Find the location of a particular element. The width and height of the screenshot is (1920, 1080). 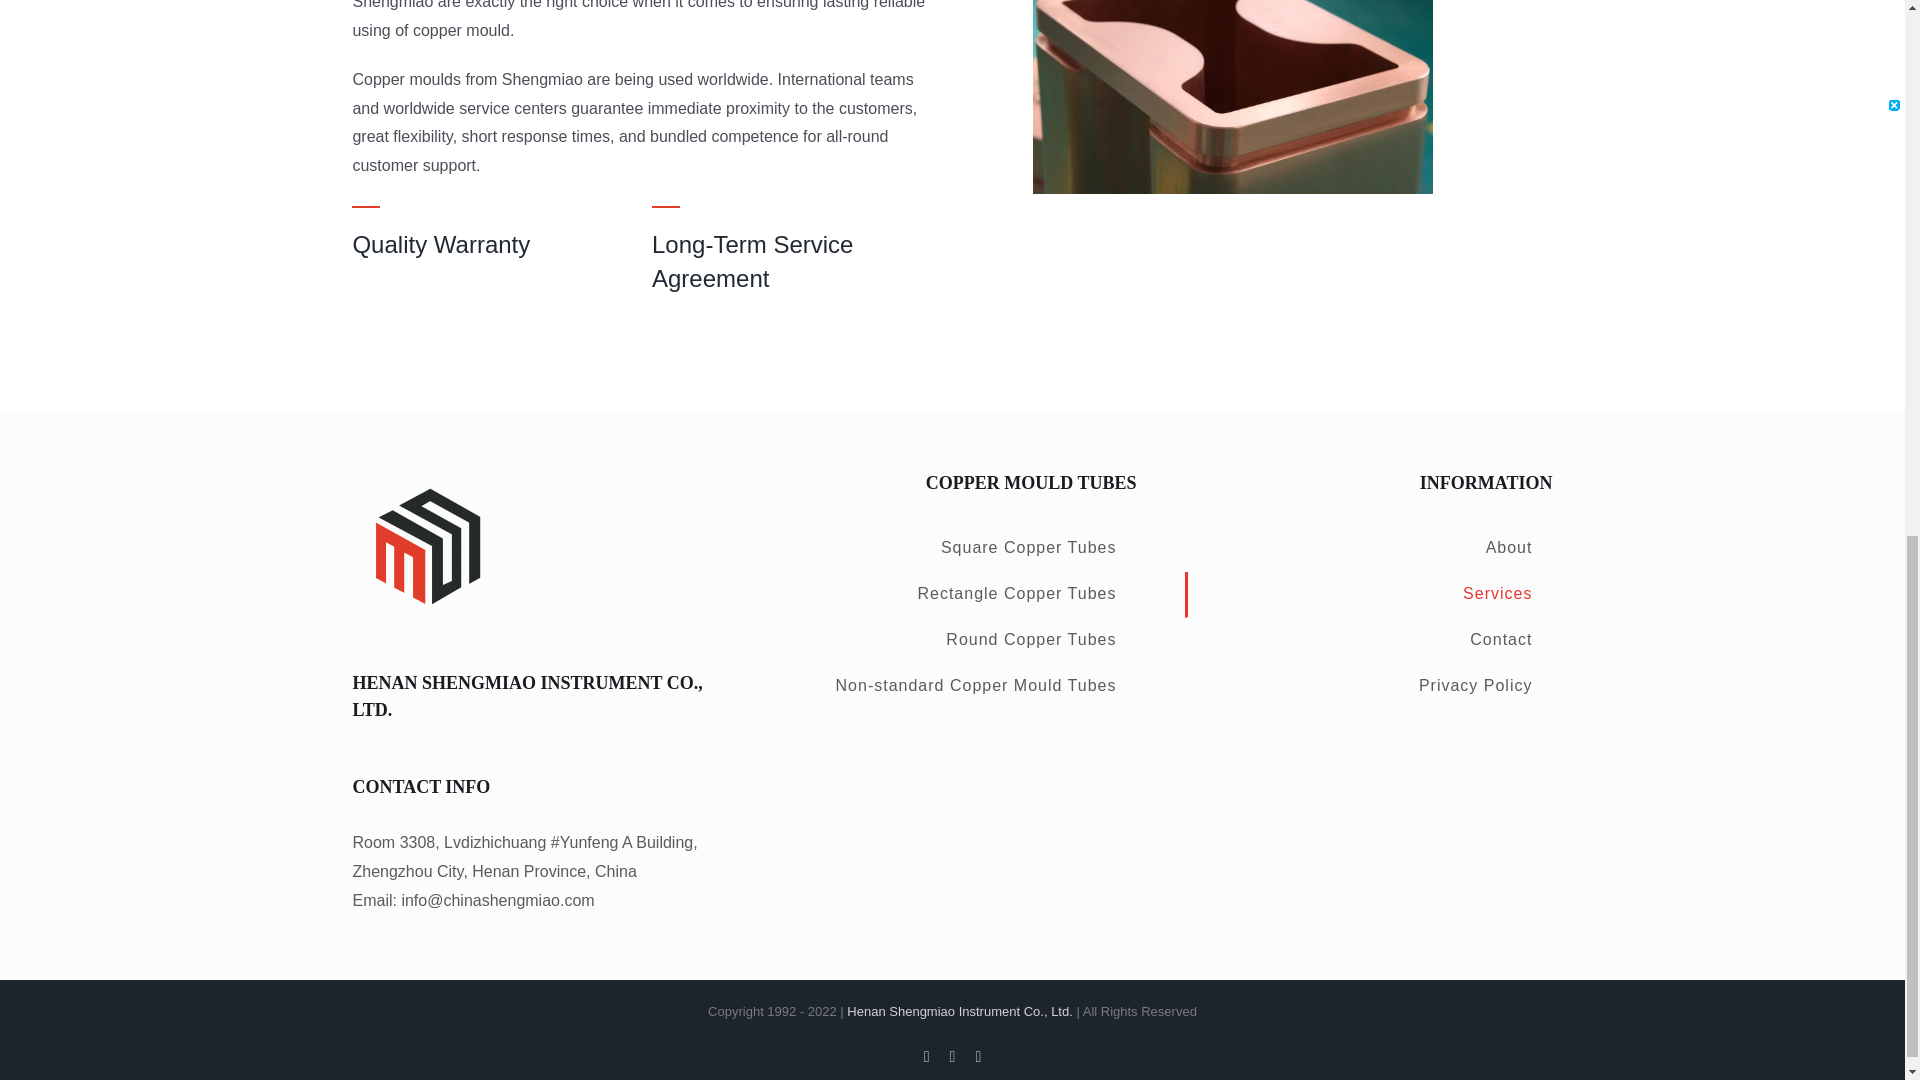

Non-standard Copper Mould Tubes is located at coordinates (952, 686).